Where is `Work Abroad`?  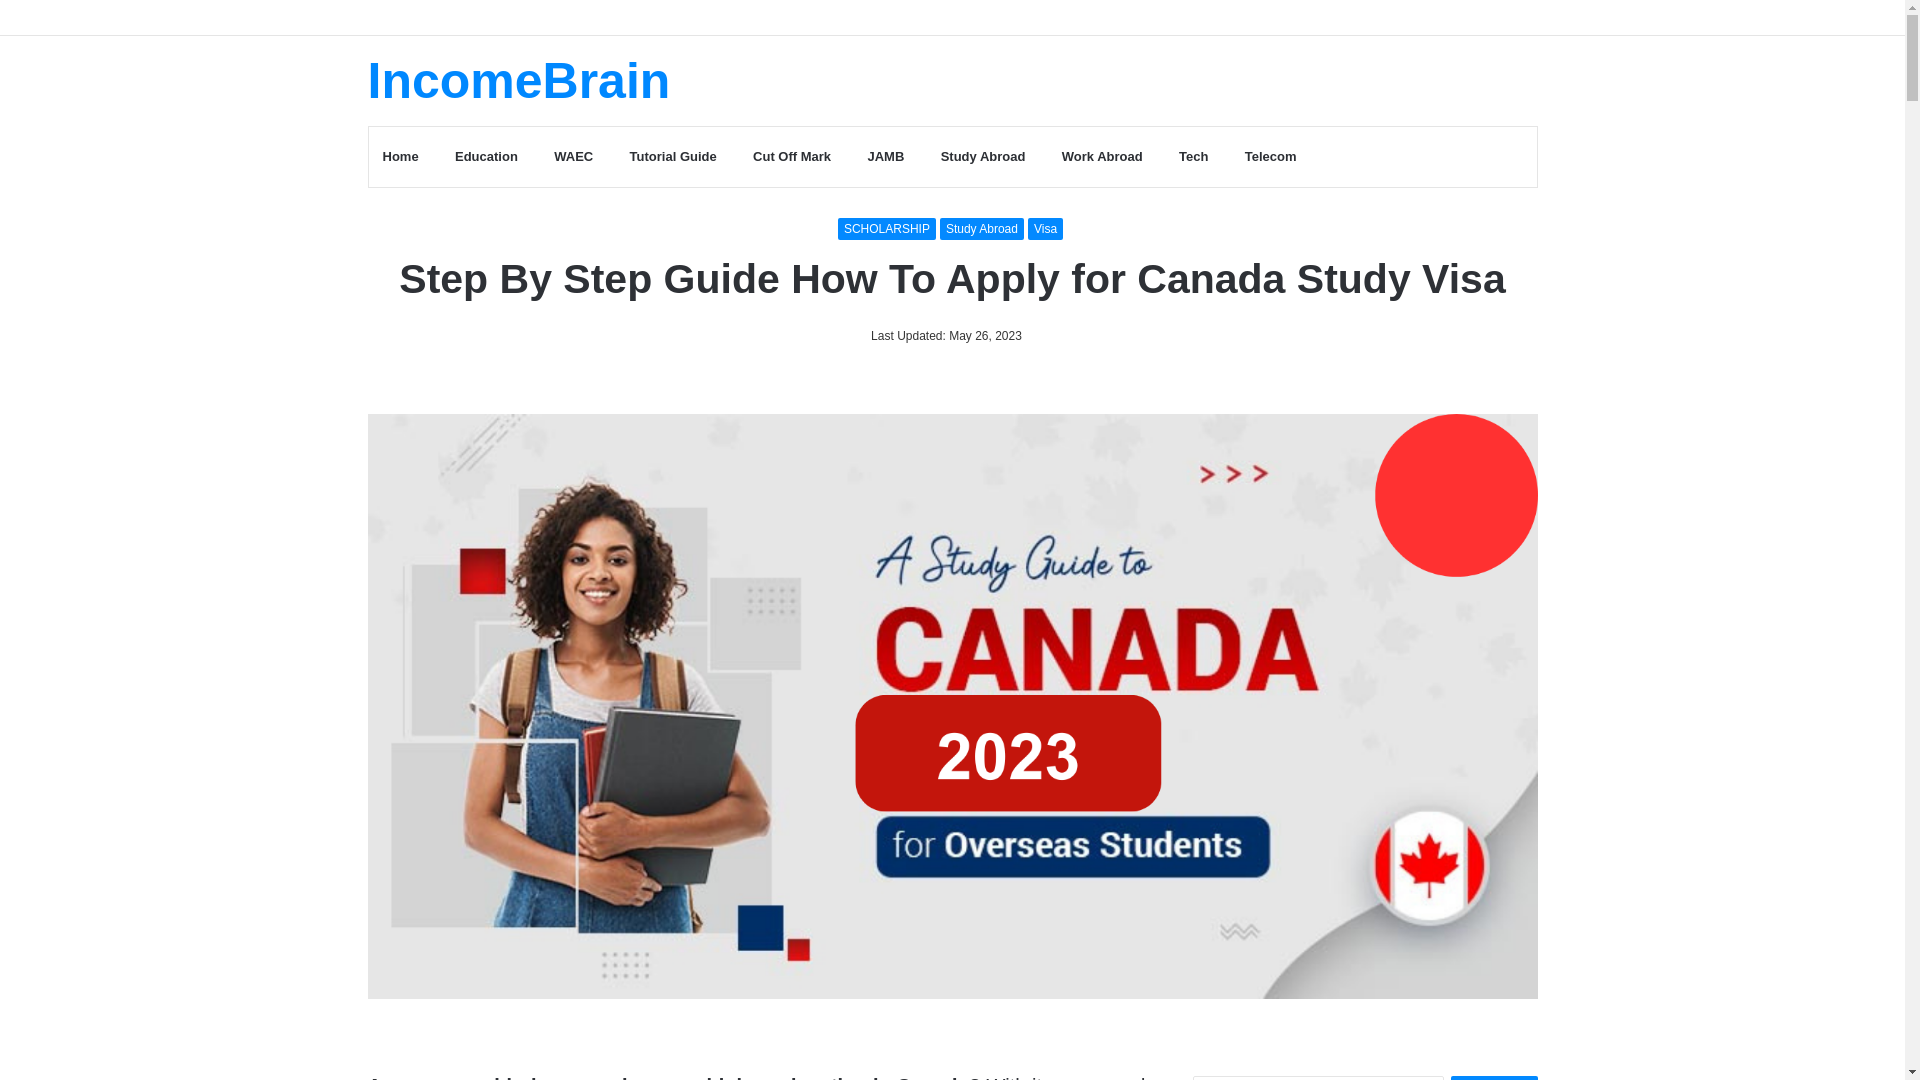 Work Abroad is located at coordinates (1096, 156).